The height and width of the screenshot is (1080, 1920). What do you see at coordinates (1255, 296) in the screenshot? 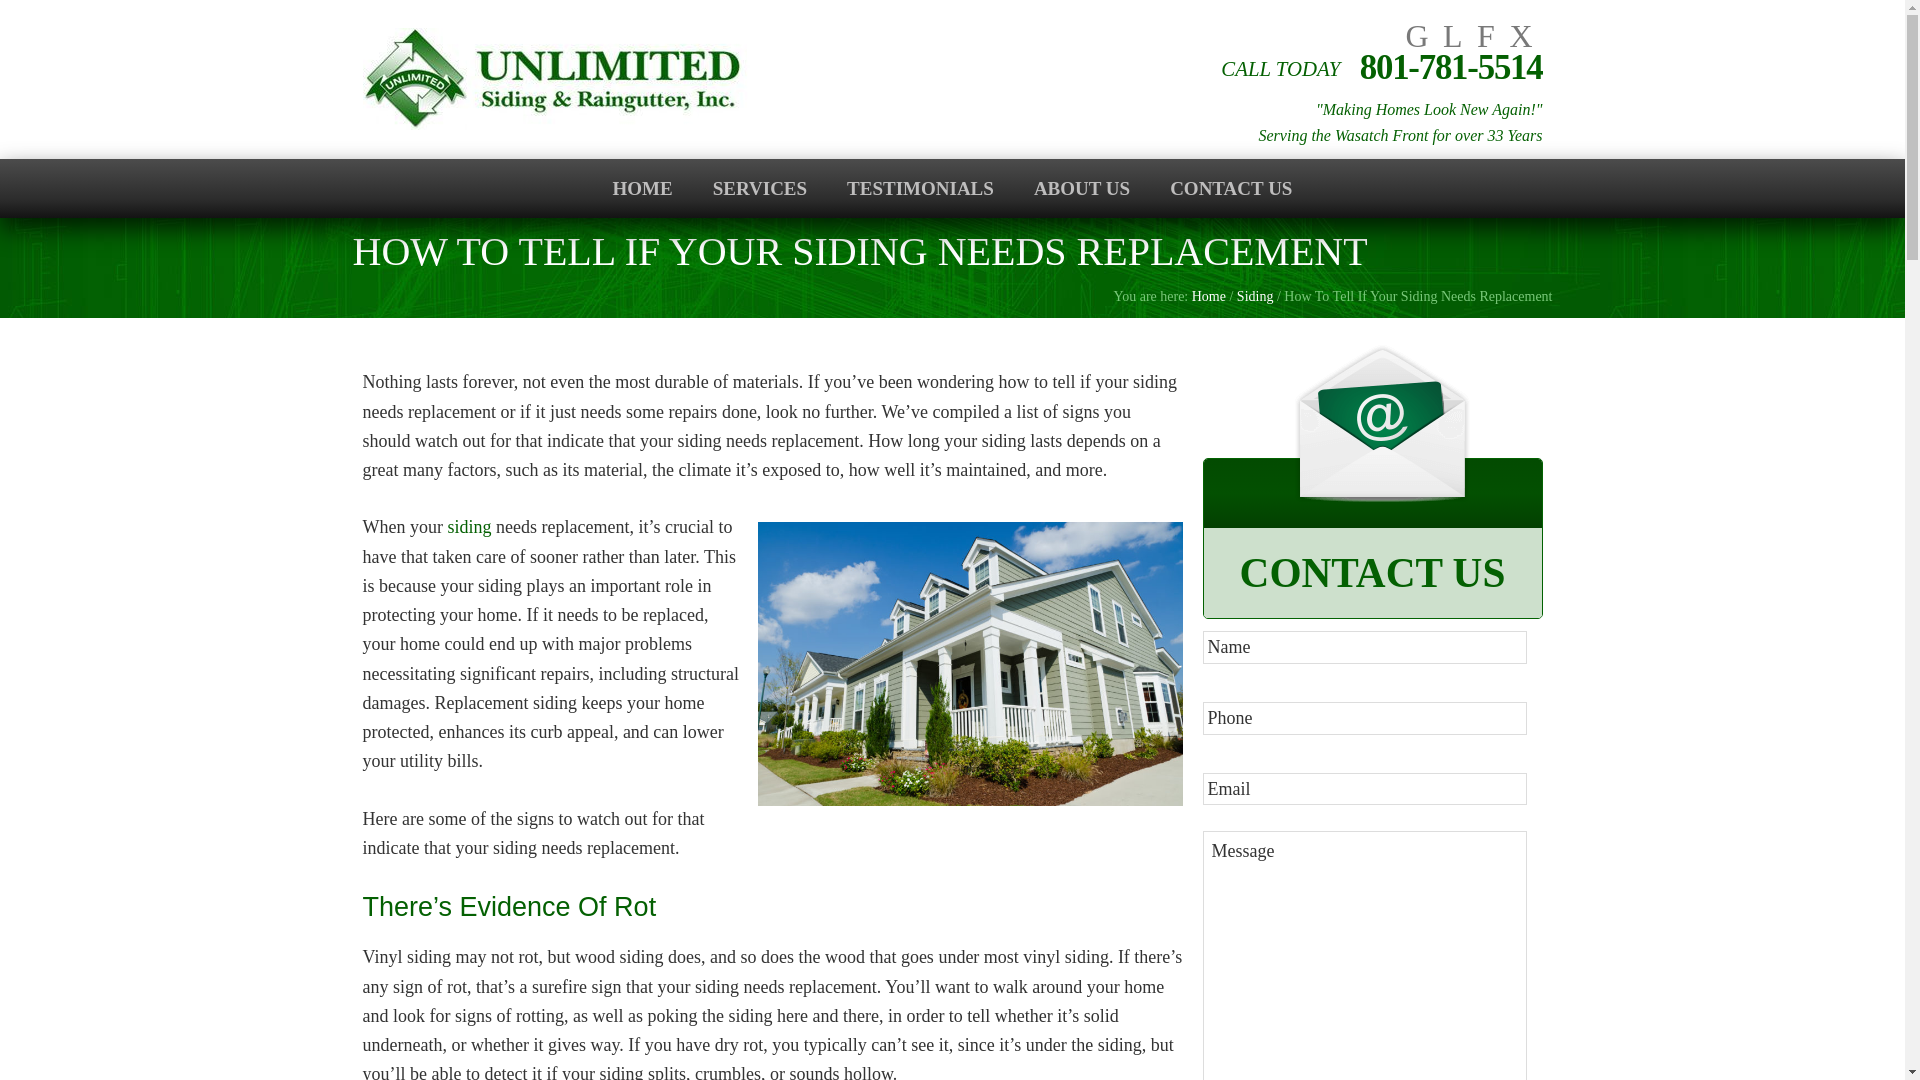
I see `Siding` at bounding box center [1255, 296].